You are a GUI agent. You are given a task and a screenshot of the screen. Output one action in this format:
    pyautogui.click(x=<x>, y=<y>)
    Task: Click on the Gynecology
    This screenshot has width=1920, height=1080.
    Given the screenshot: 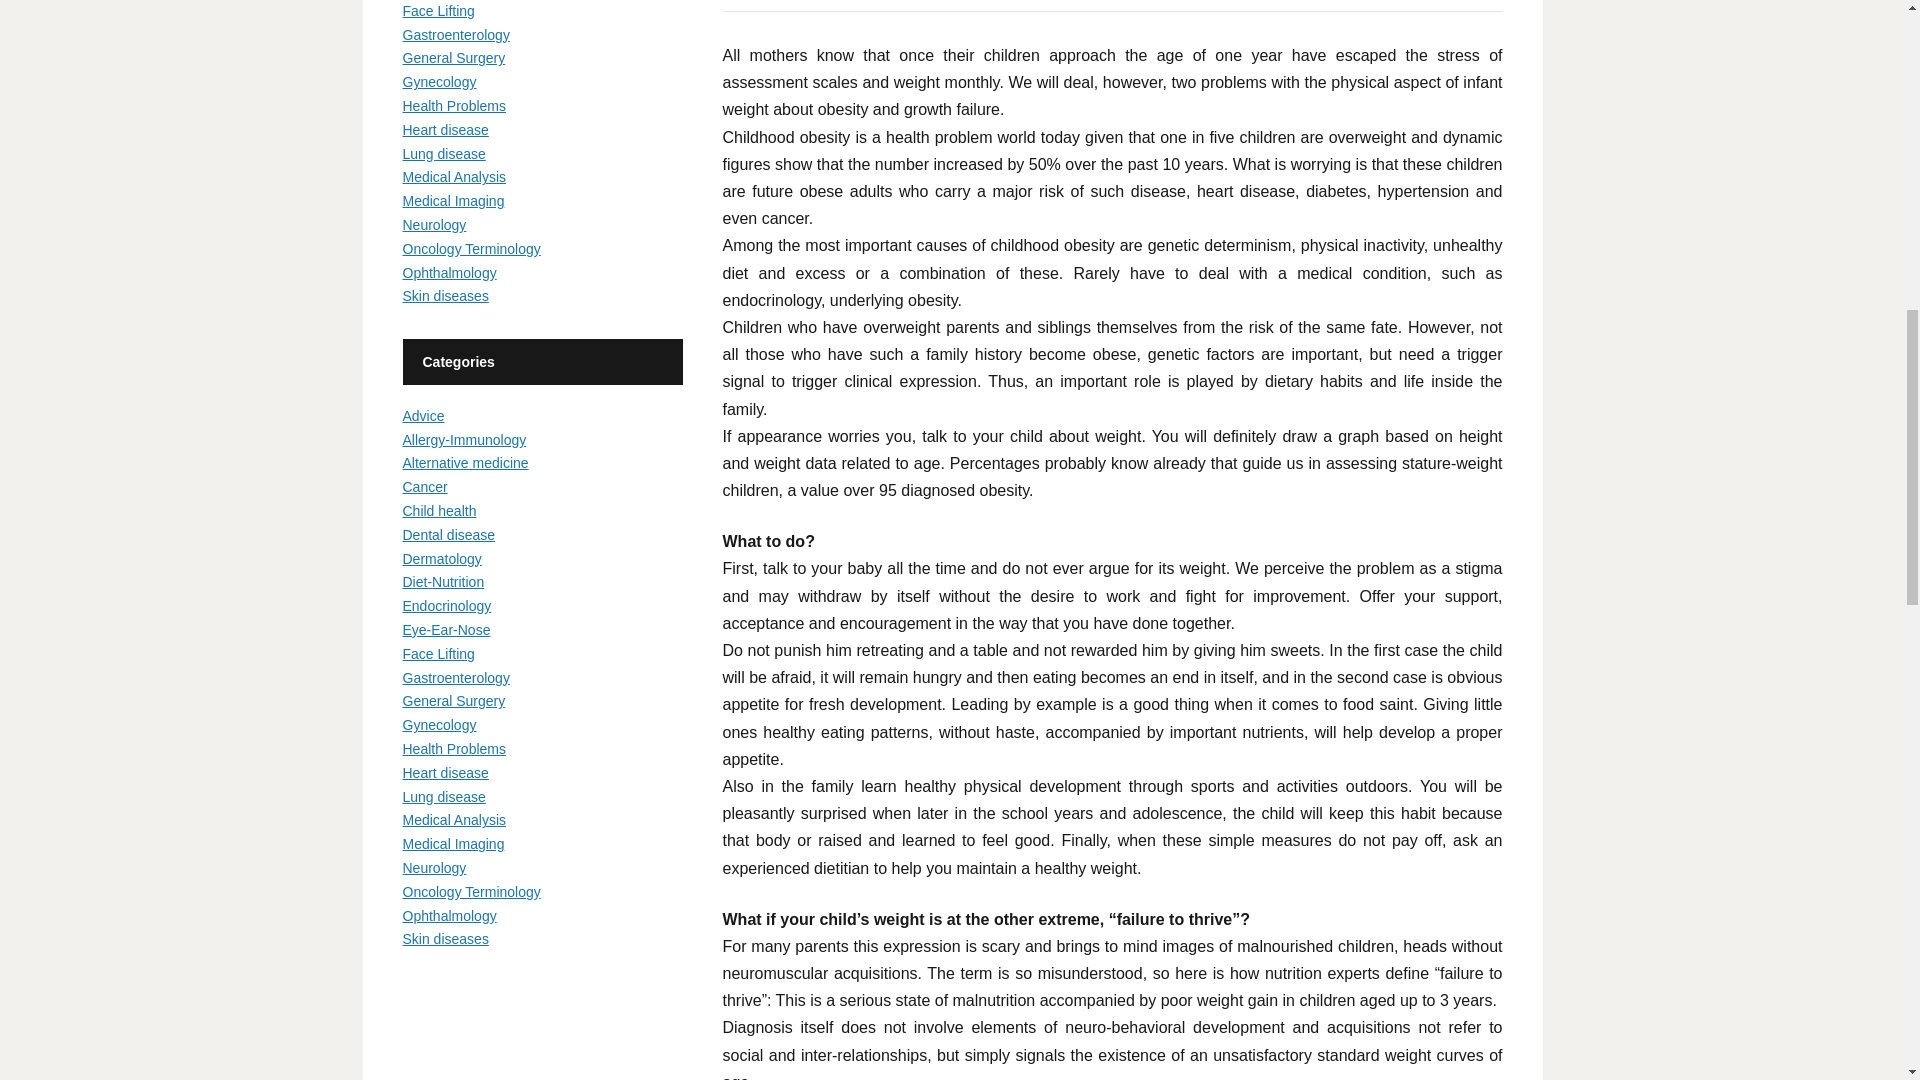 What is the action you would take?
    pyautogui.click(x=438, y=82)
    